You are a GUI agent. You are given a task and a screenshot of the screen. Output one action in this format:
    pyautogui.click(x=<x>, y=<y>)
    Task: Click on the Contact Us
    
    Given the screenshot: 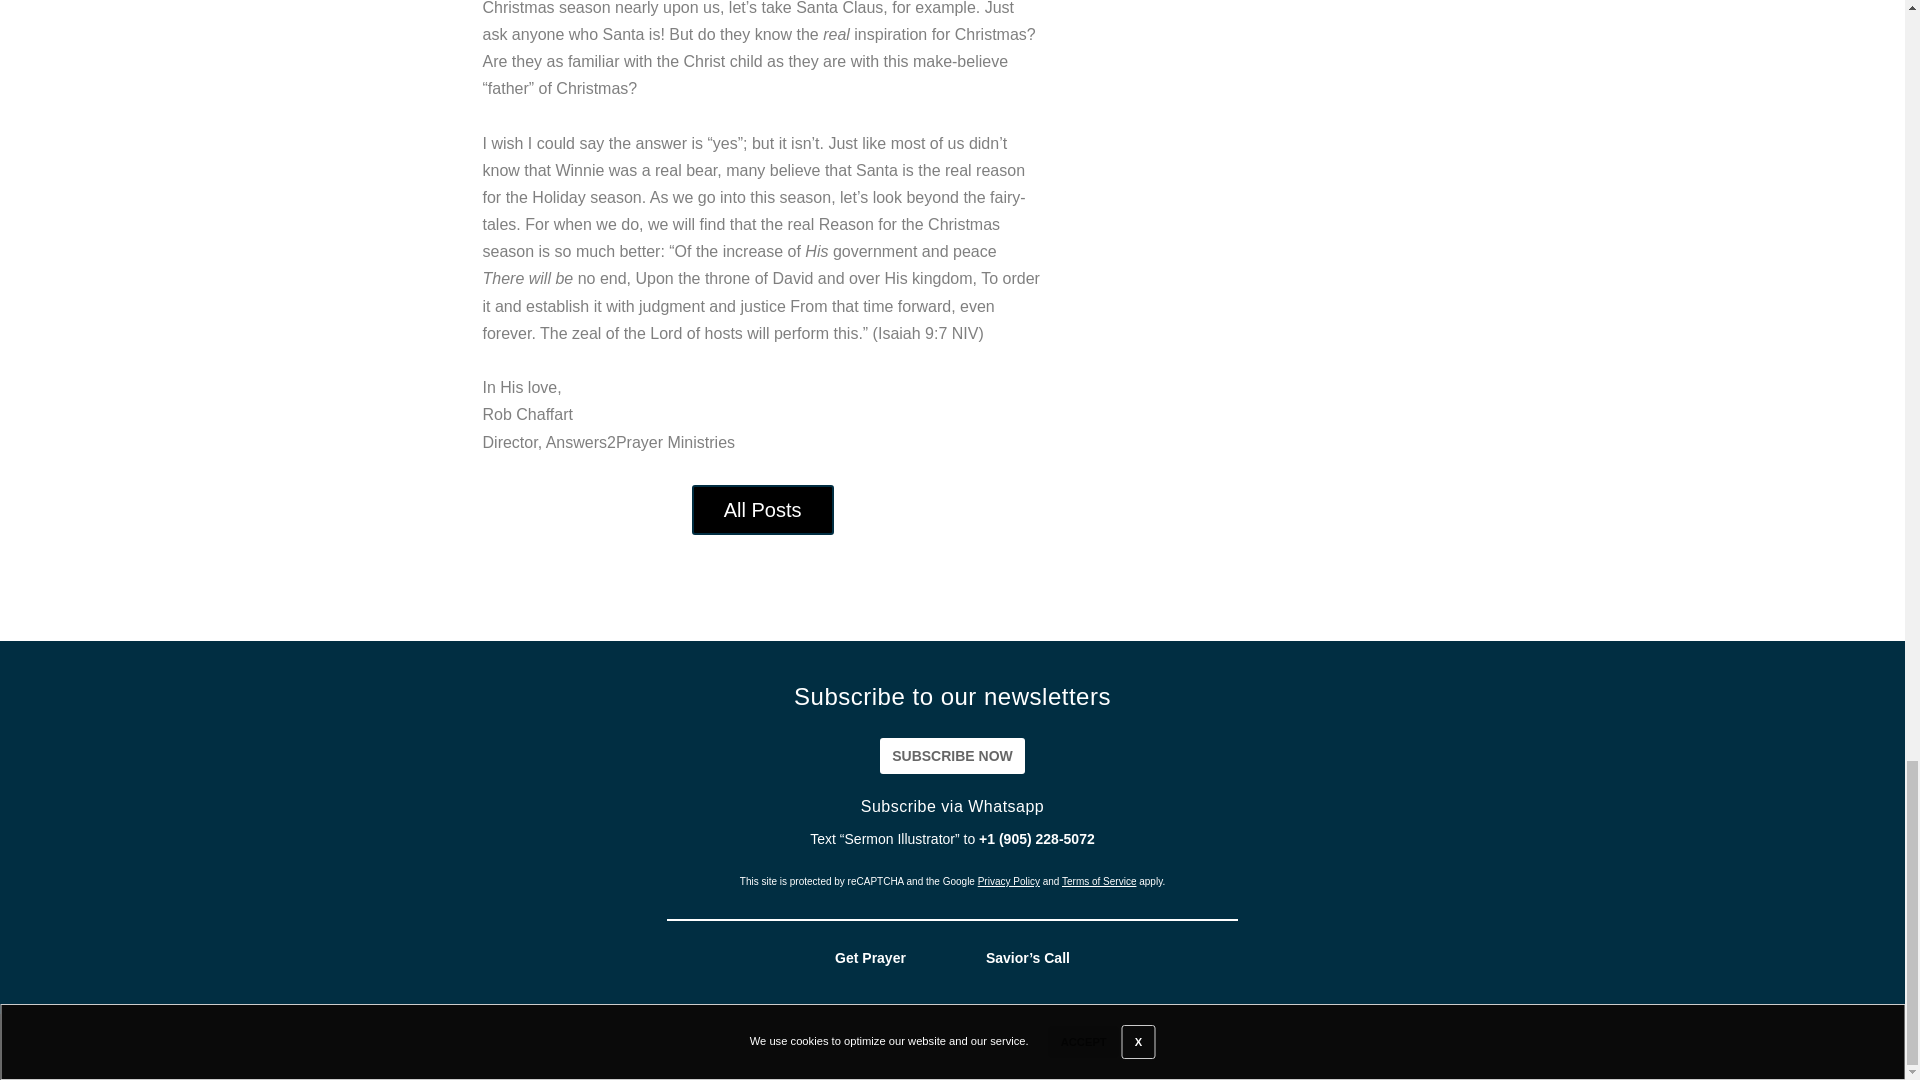 What is the action you would take?
    pyautogui.click(x=1829, y=1046)
    